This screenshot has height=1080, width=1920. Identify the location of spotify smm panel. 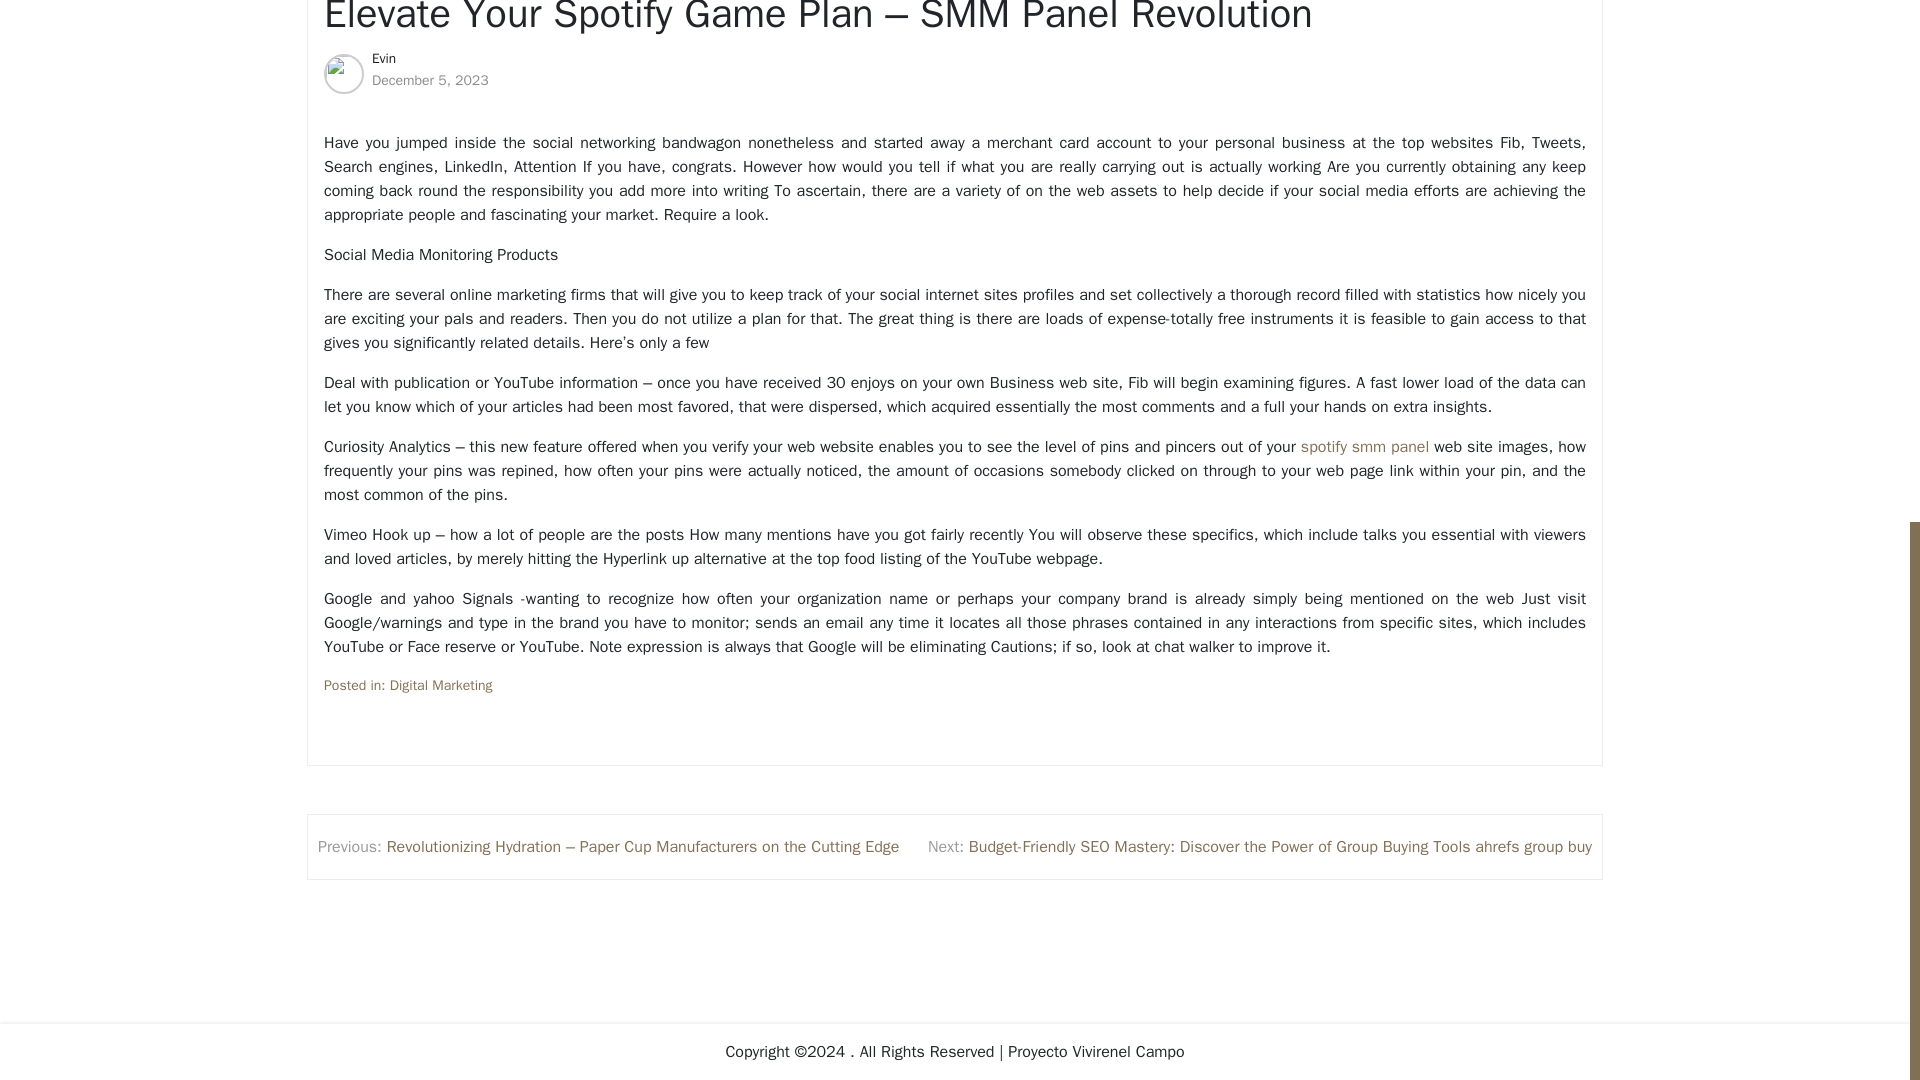
(1364, 447).